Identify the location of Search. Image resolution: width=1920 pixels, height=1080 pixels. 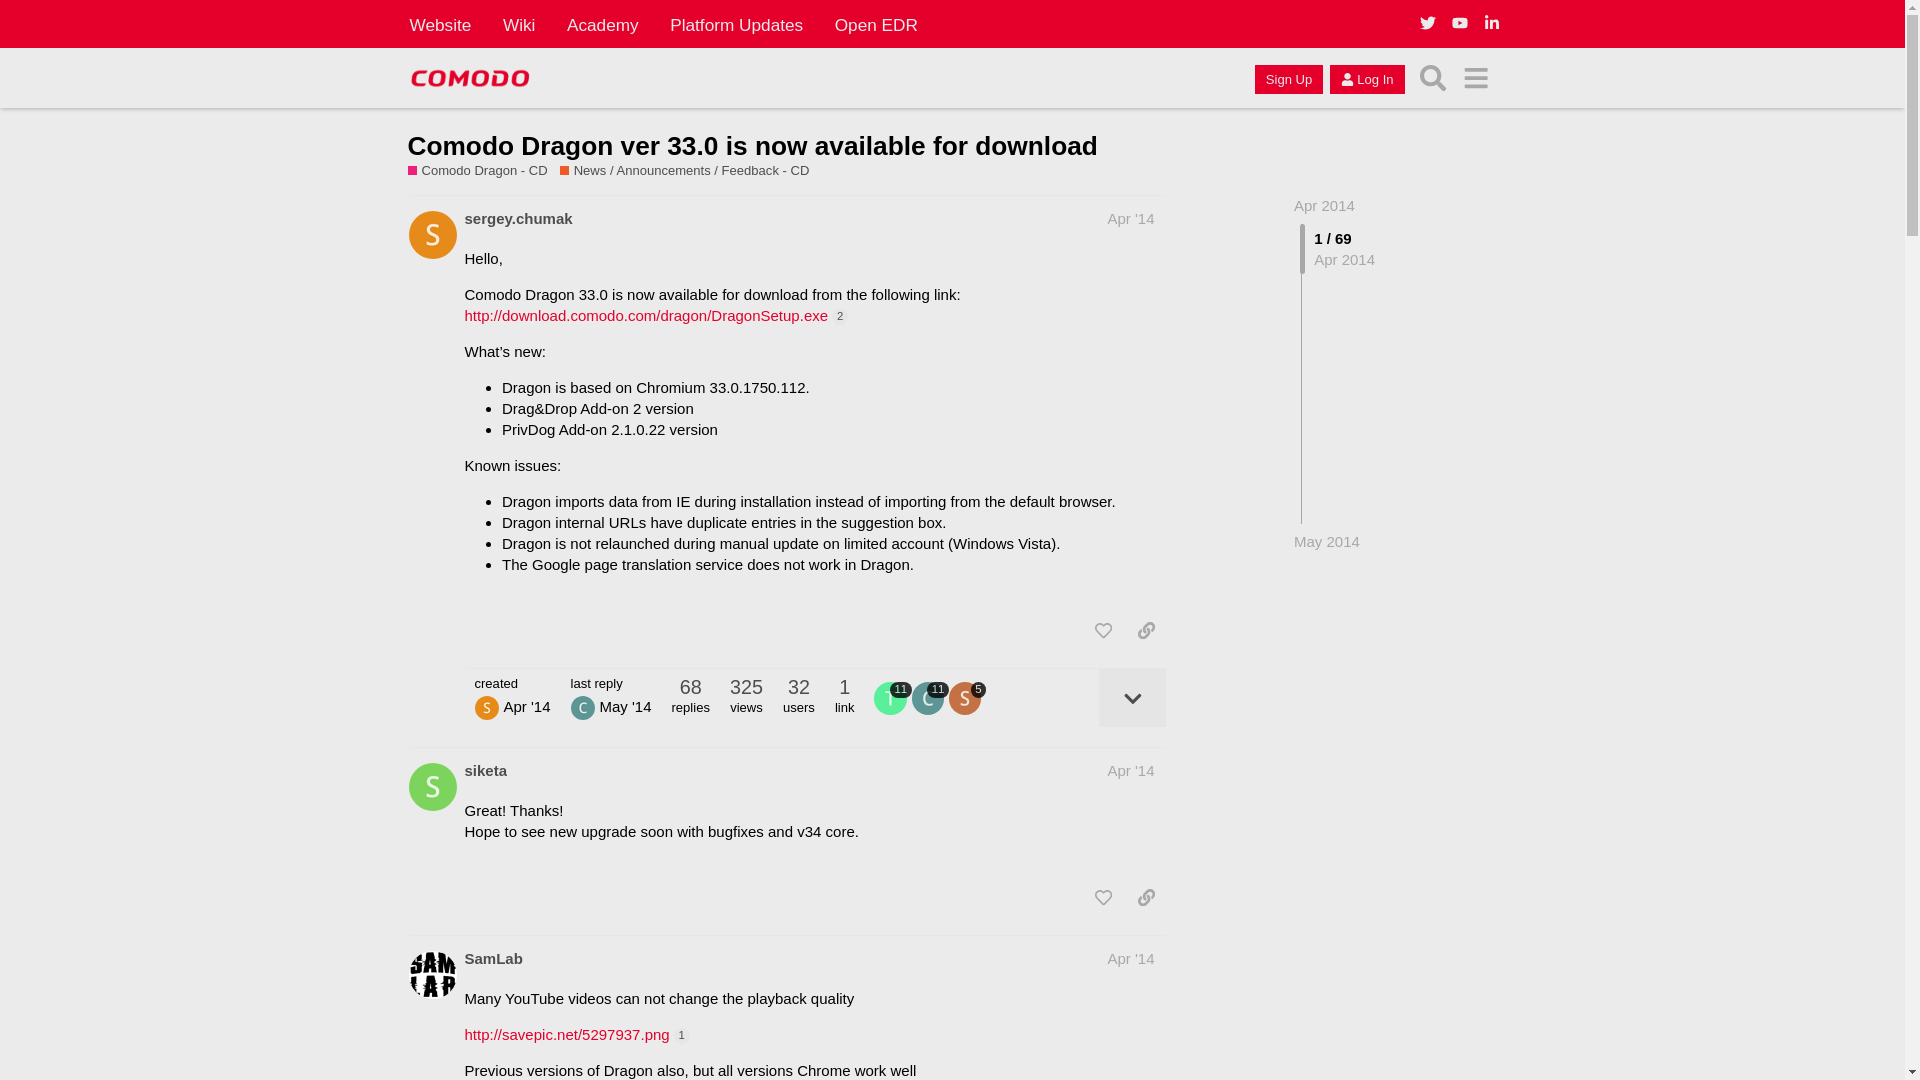
(1433, 78).